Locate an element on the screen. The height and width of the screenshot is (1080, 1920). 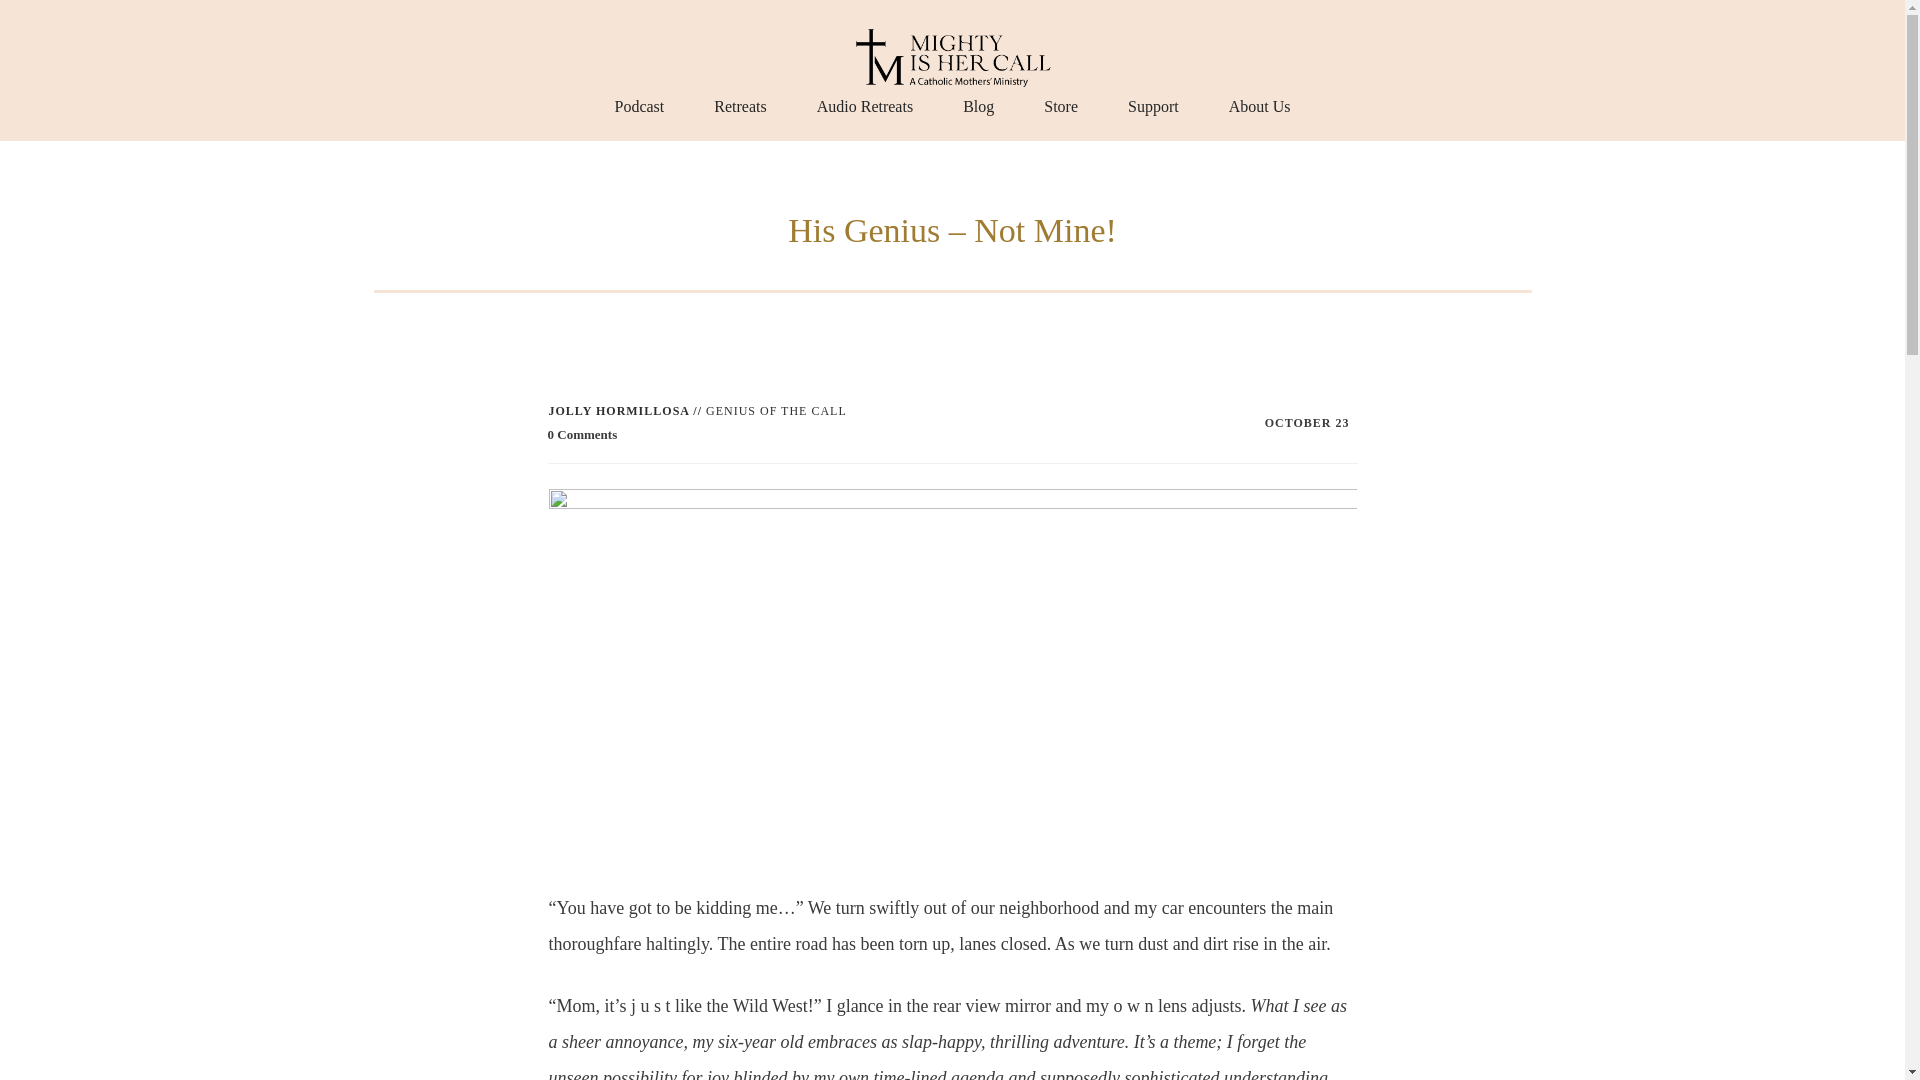
GENIUS OF THE CALL is located at coordinates (776, 410).